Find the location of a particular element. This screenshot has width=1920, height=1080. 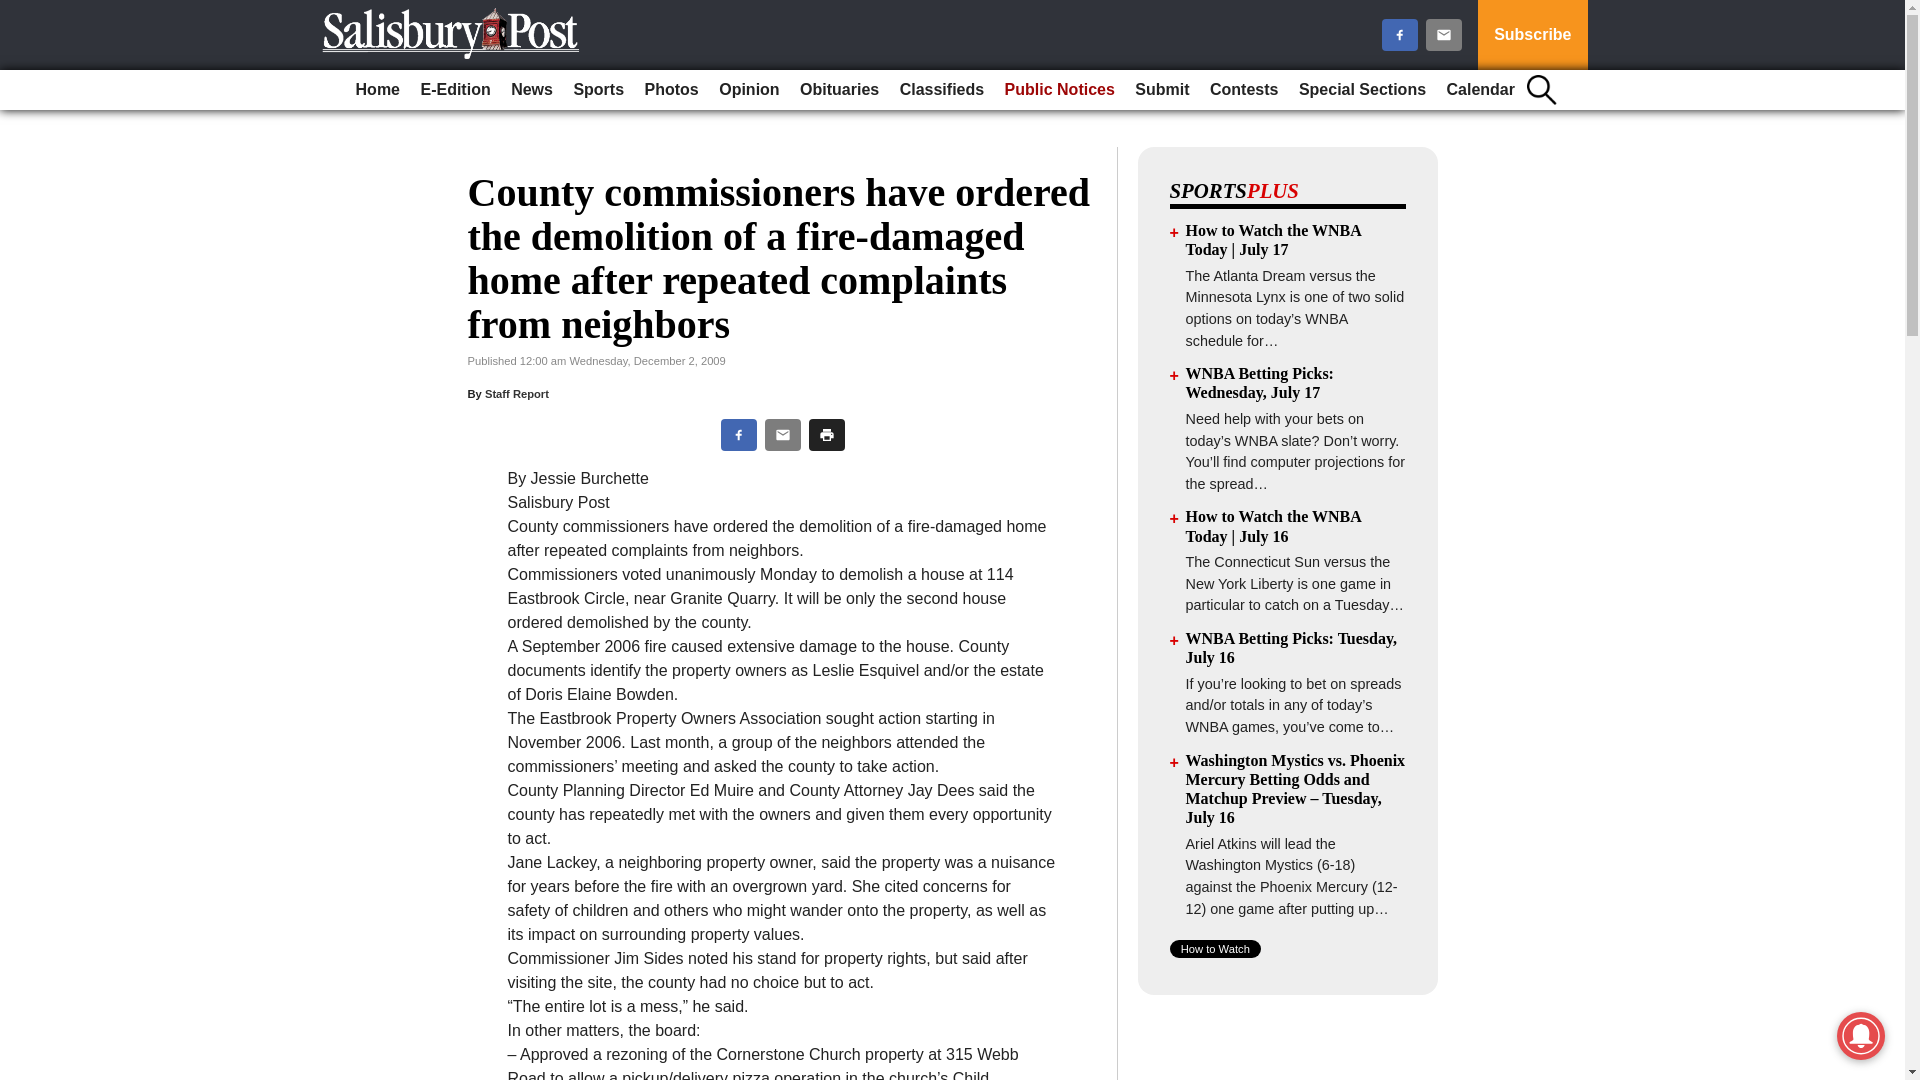

Home is located at coordinates (377, 90).